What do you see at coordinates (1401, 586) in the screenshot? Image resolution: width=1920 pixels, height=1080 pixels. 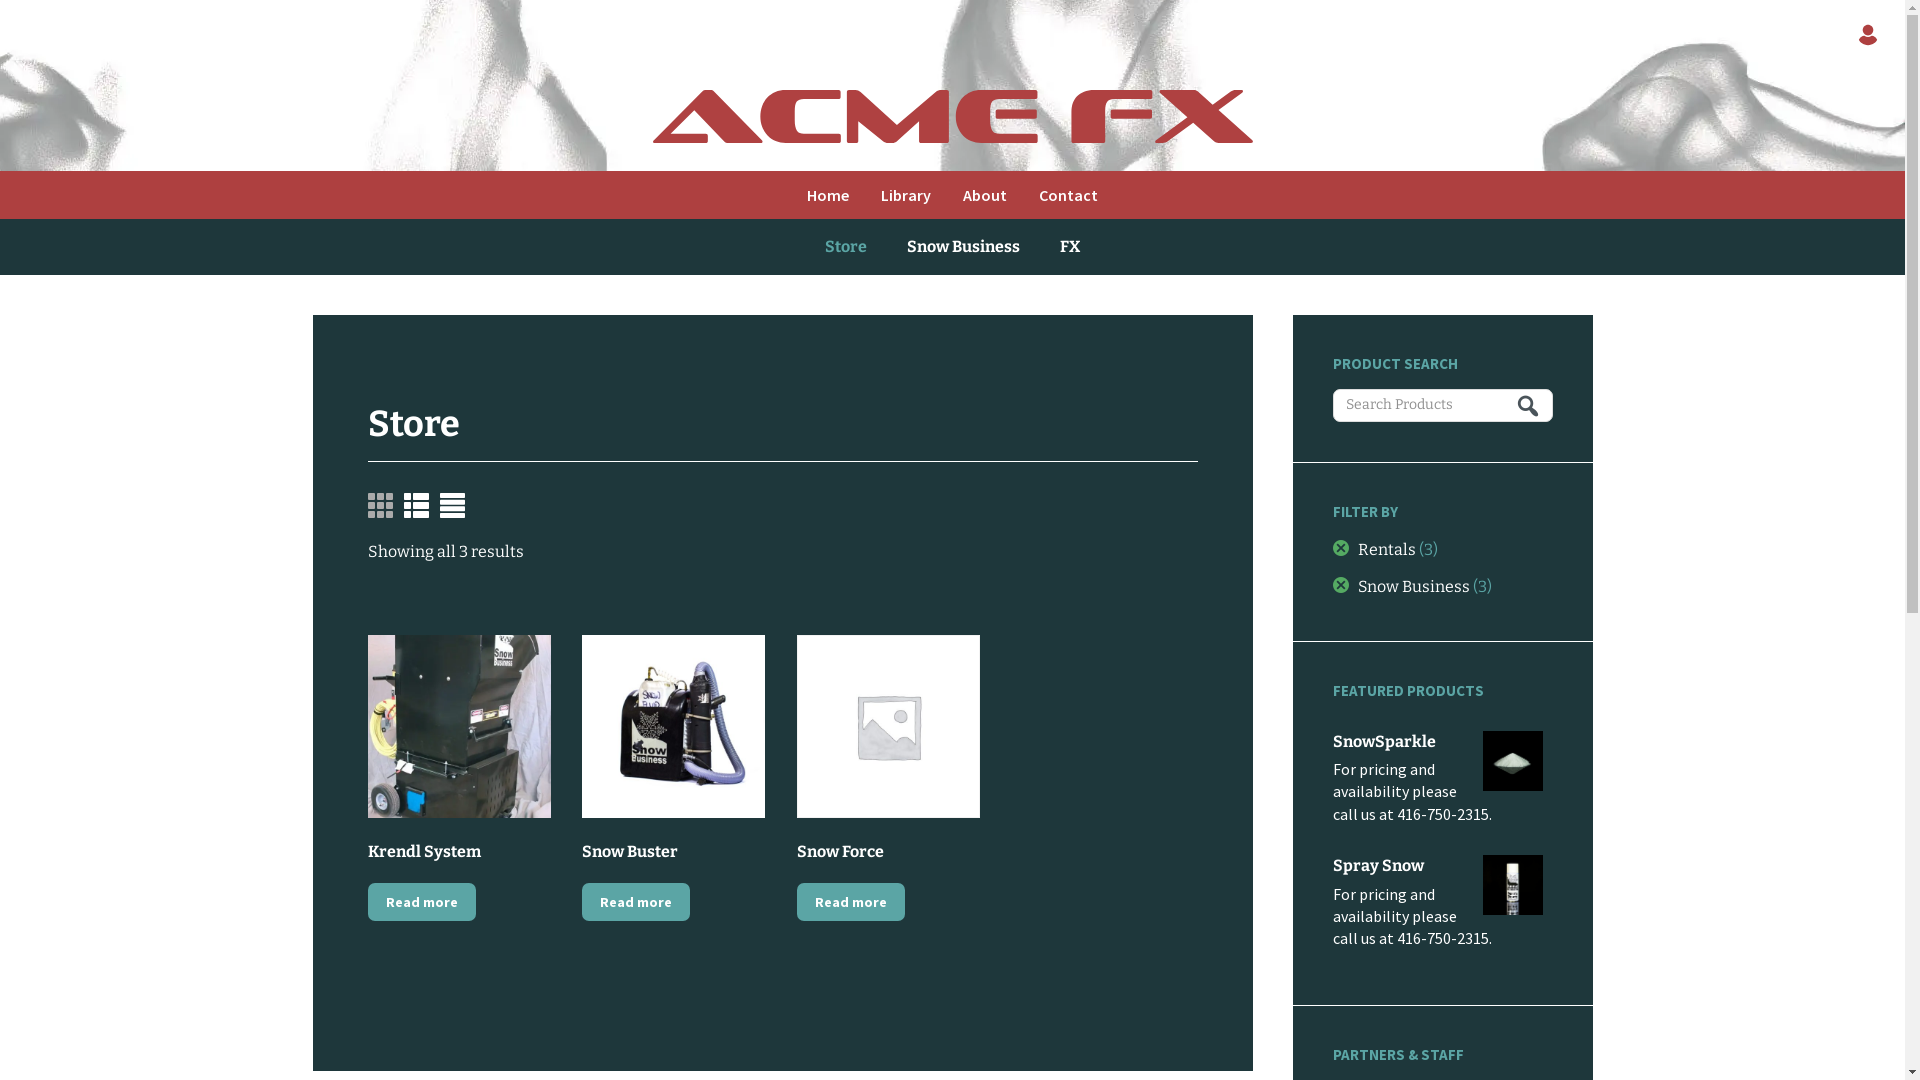 I see `Snow Business` at bounding box center [1401, 586].